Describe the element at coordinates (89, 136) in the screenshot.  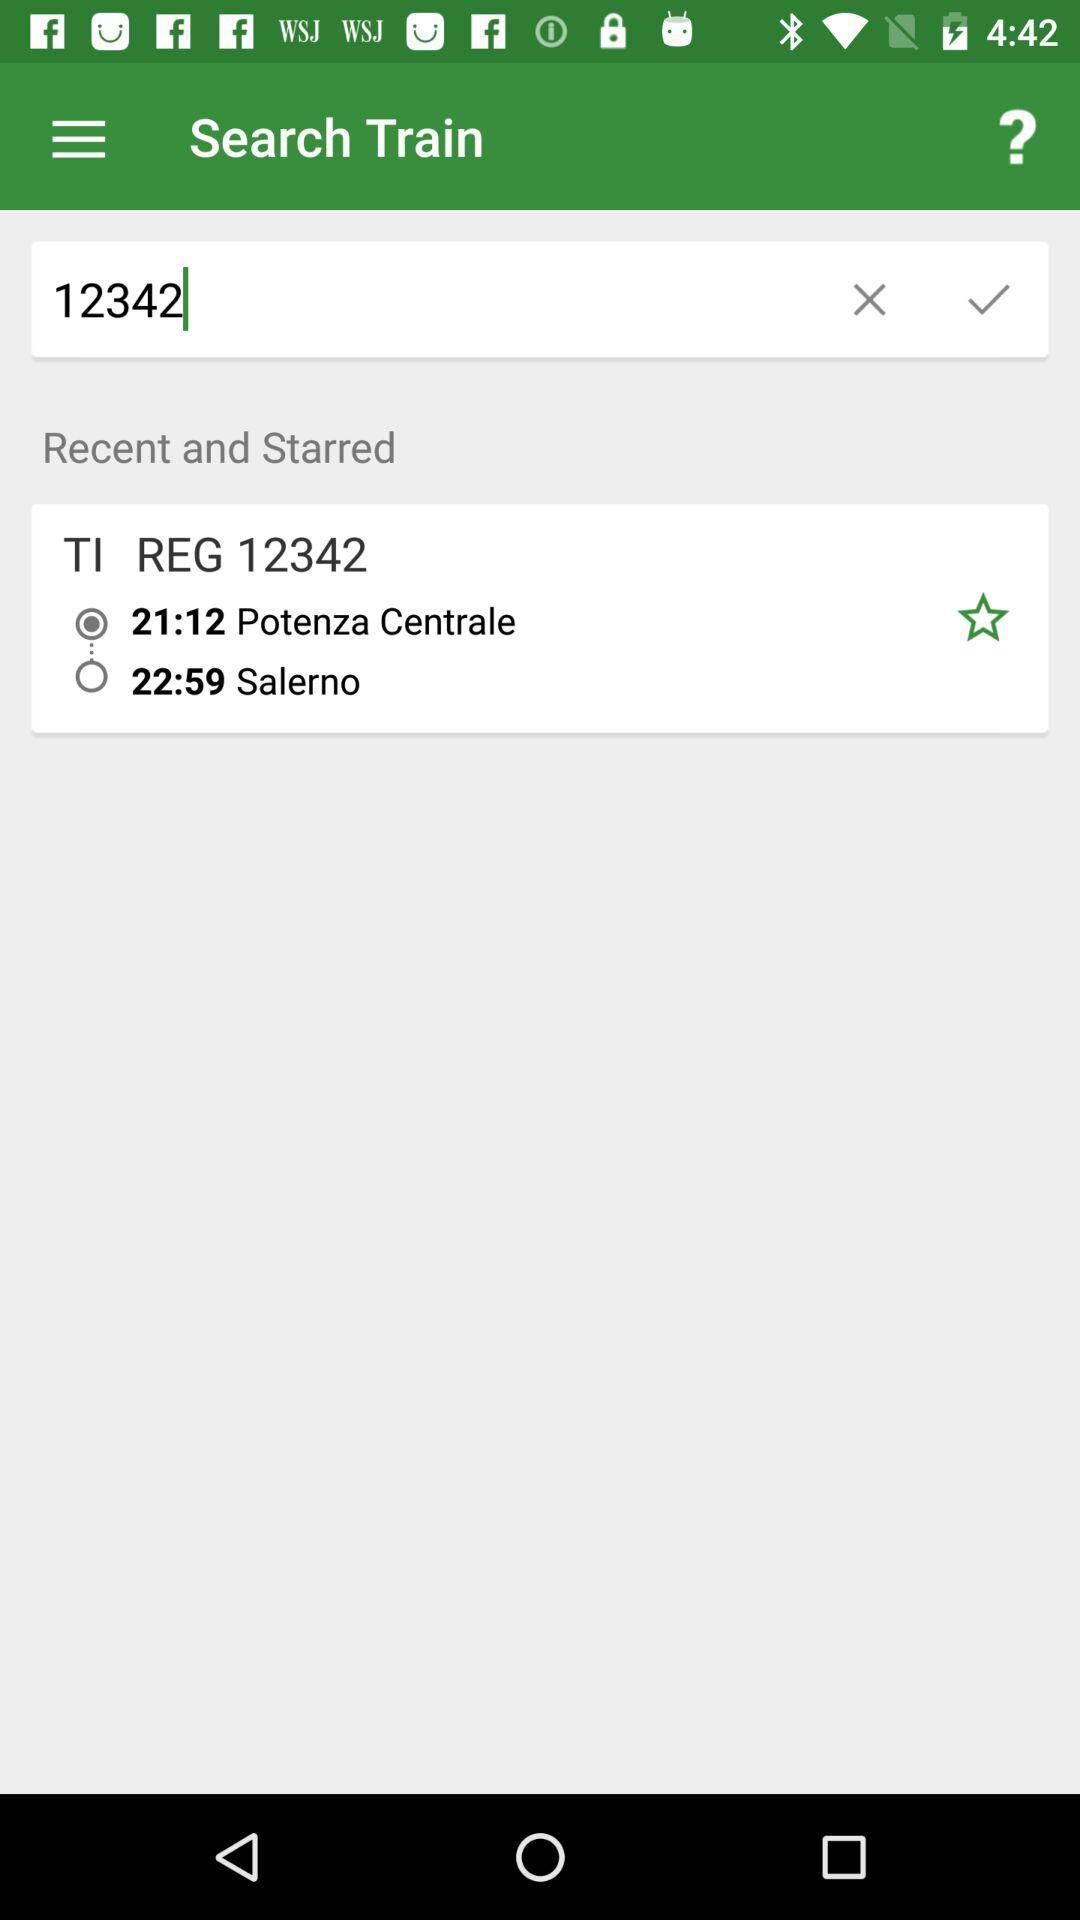
I see `tap icon next to the search train icon` at that location.